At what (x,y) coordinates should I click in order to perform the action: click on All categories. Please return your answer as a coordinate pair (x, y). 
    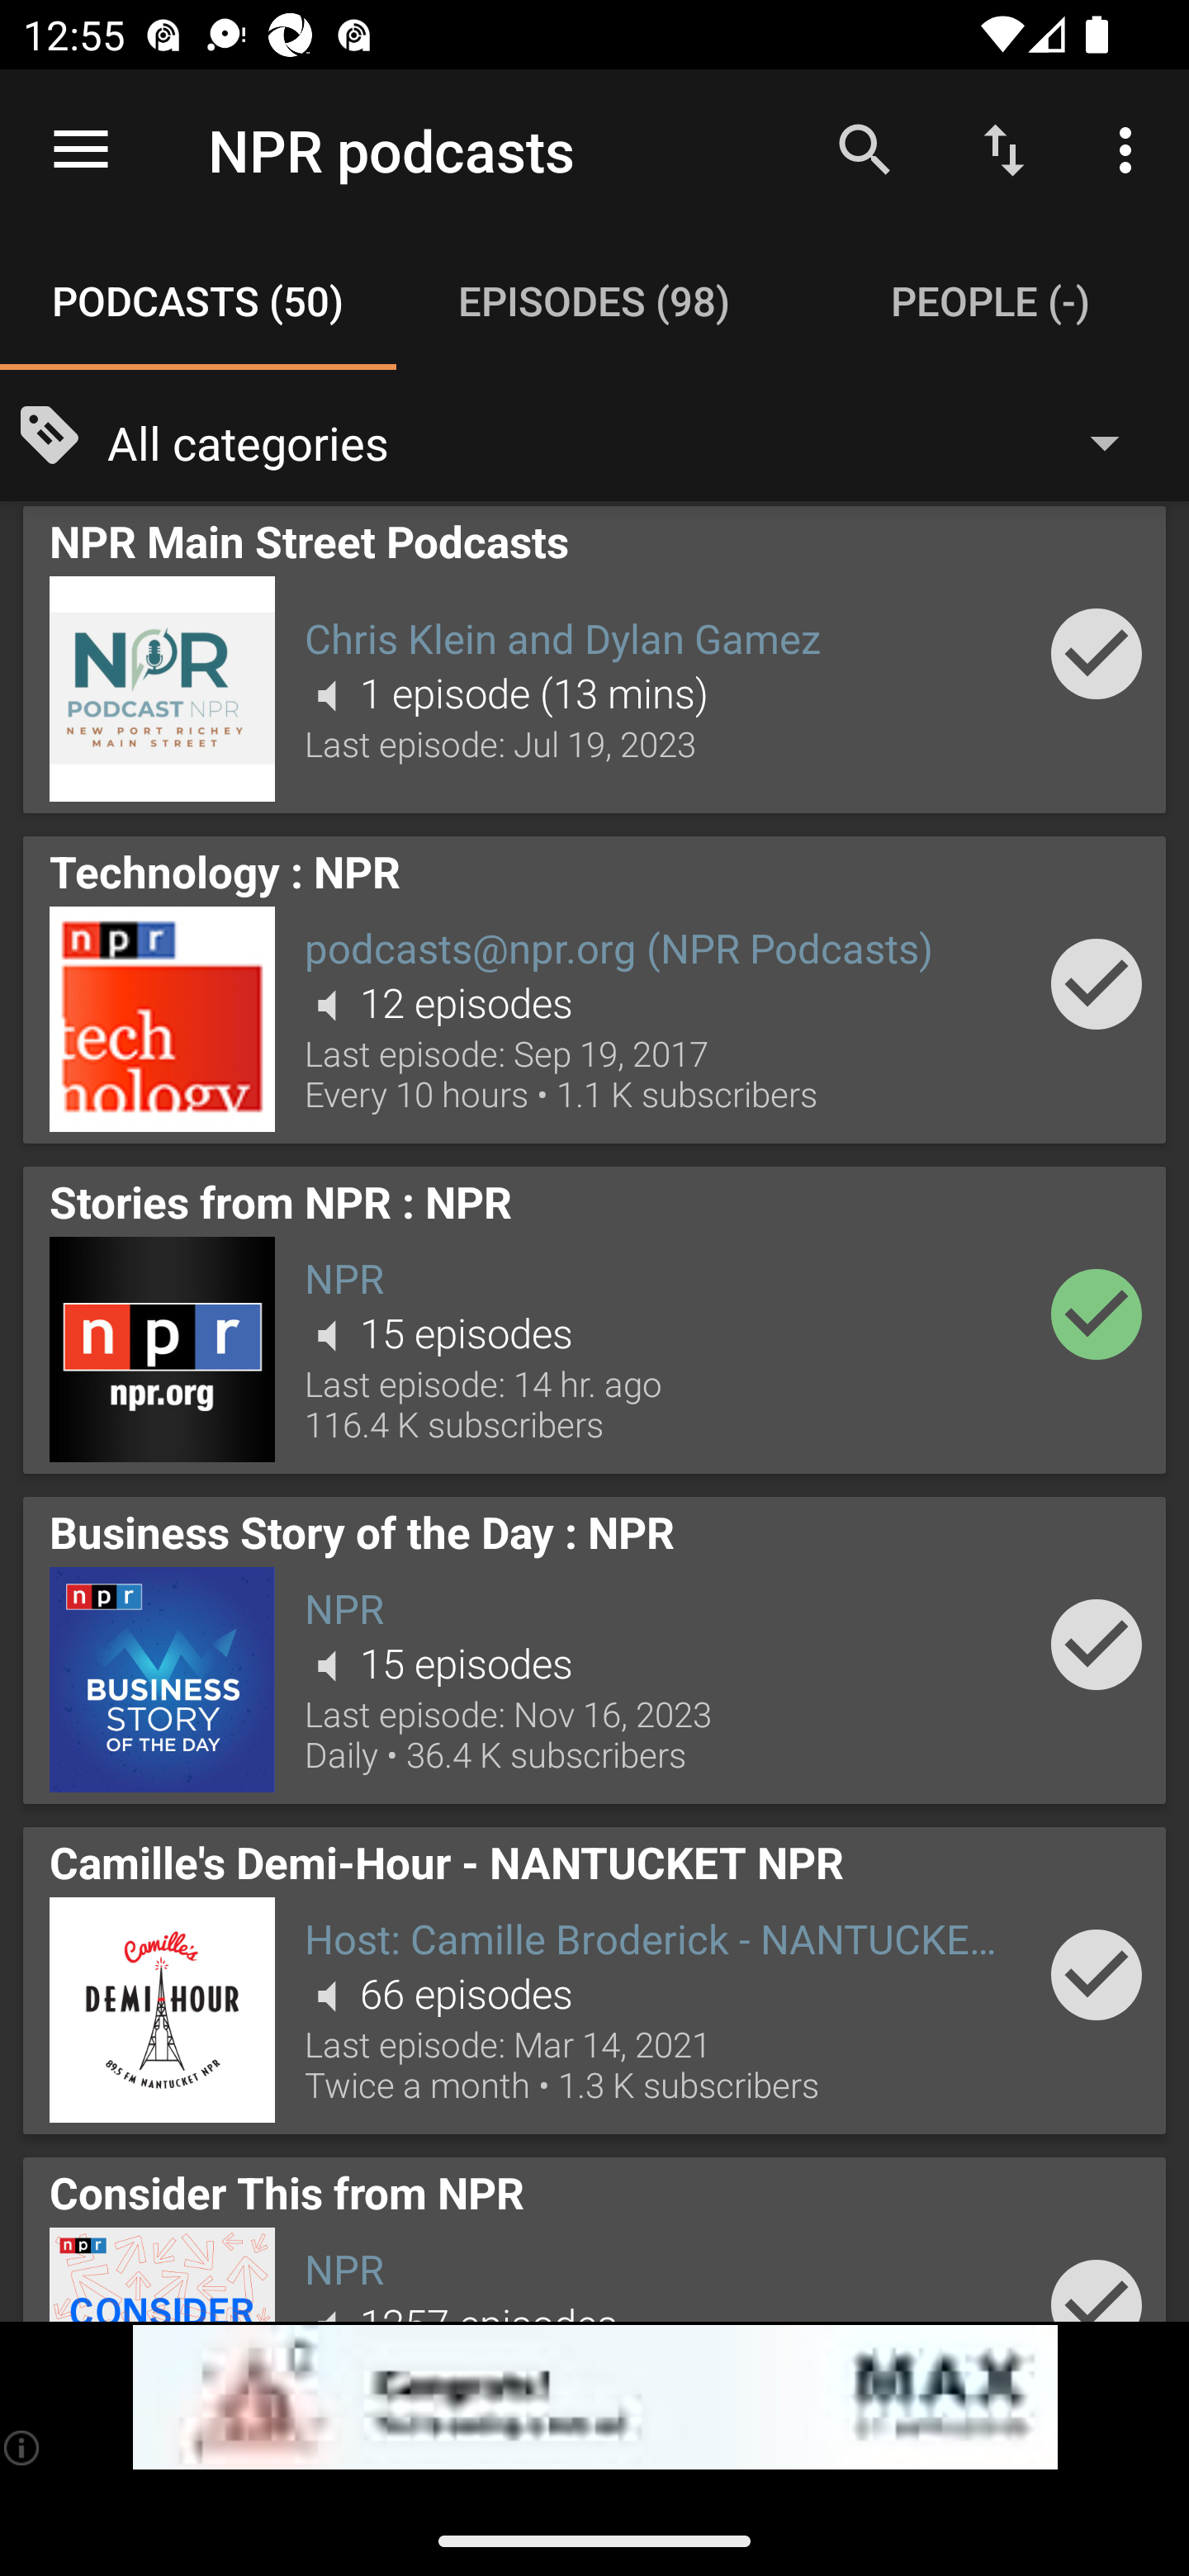
    Looking at the image, I should click on (629, 441).